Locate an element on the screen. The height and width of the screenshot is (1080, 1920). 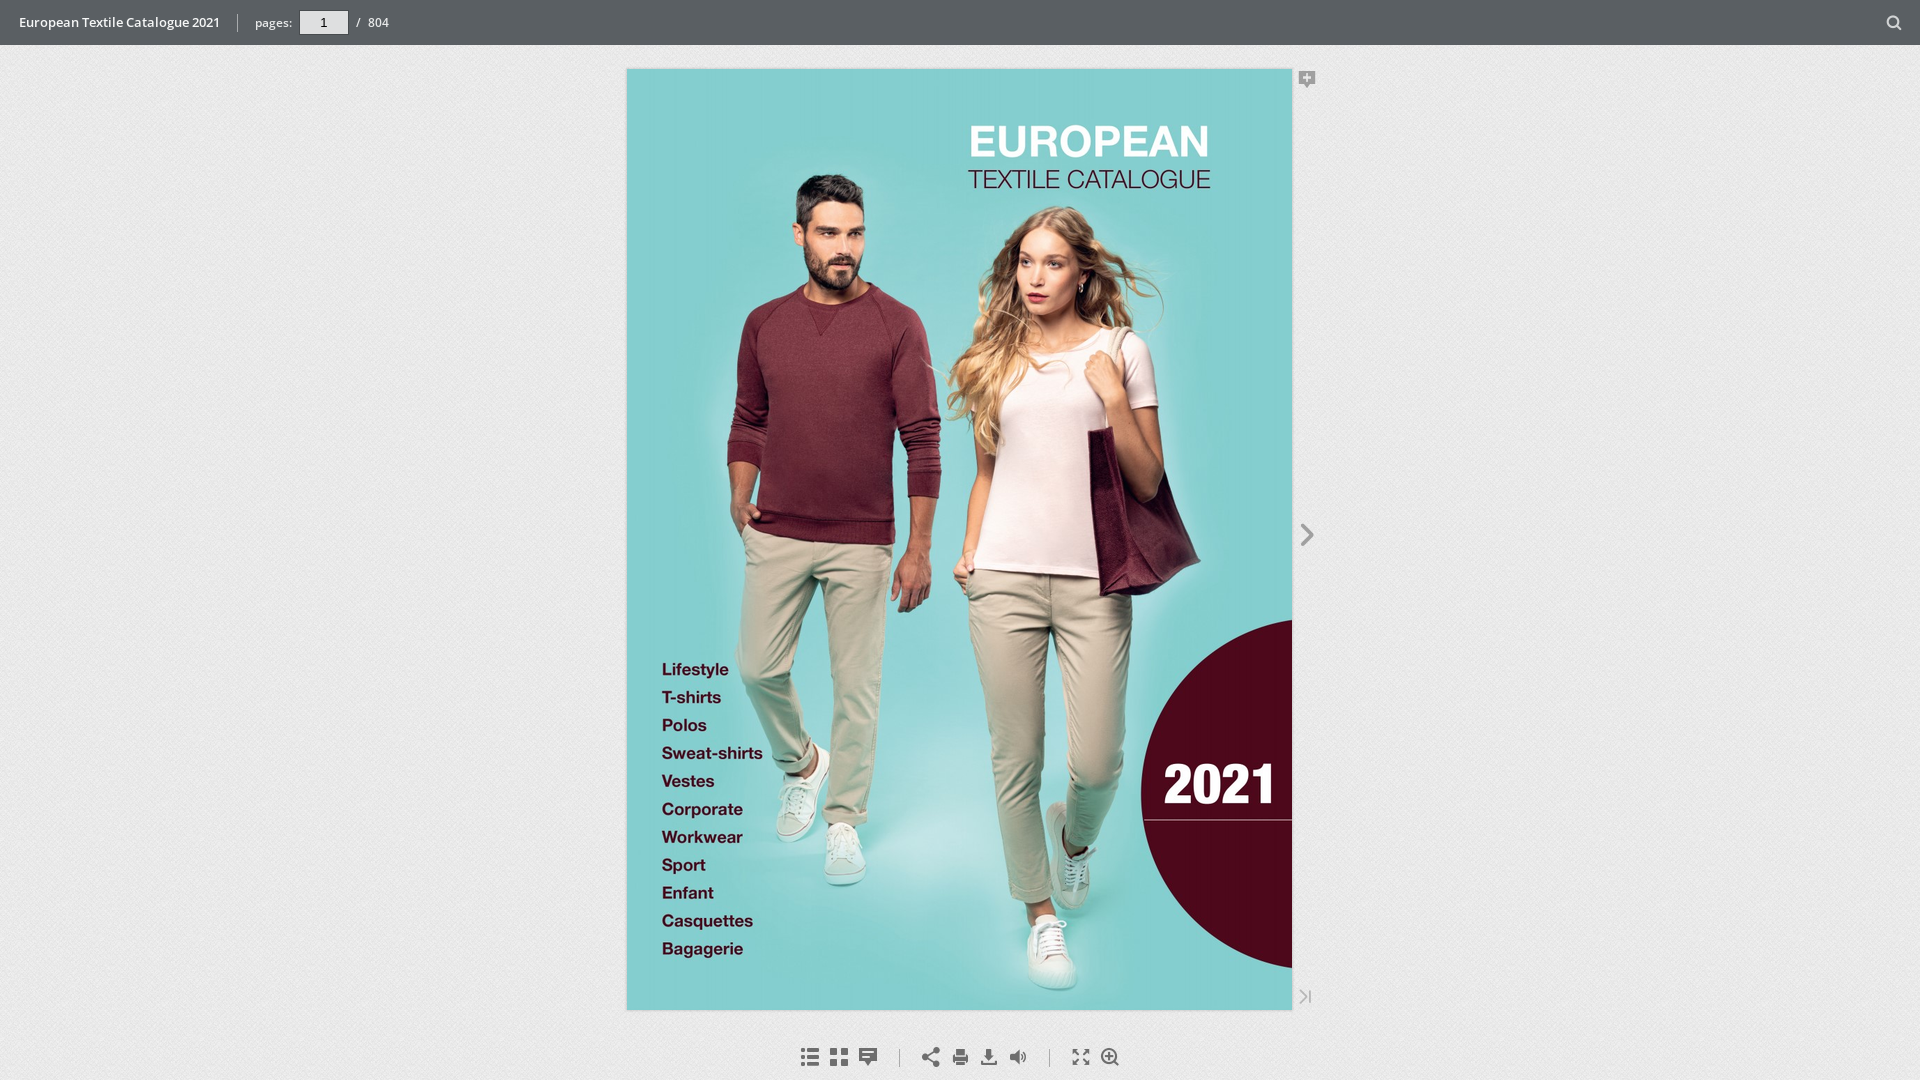
Share is located at coordinates (930, 1058).